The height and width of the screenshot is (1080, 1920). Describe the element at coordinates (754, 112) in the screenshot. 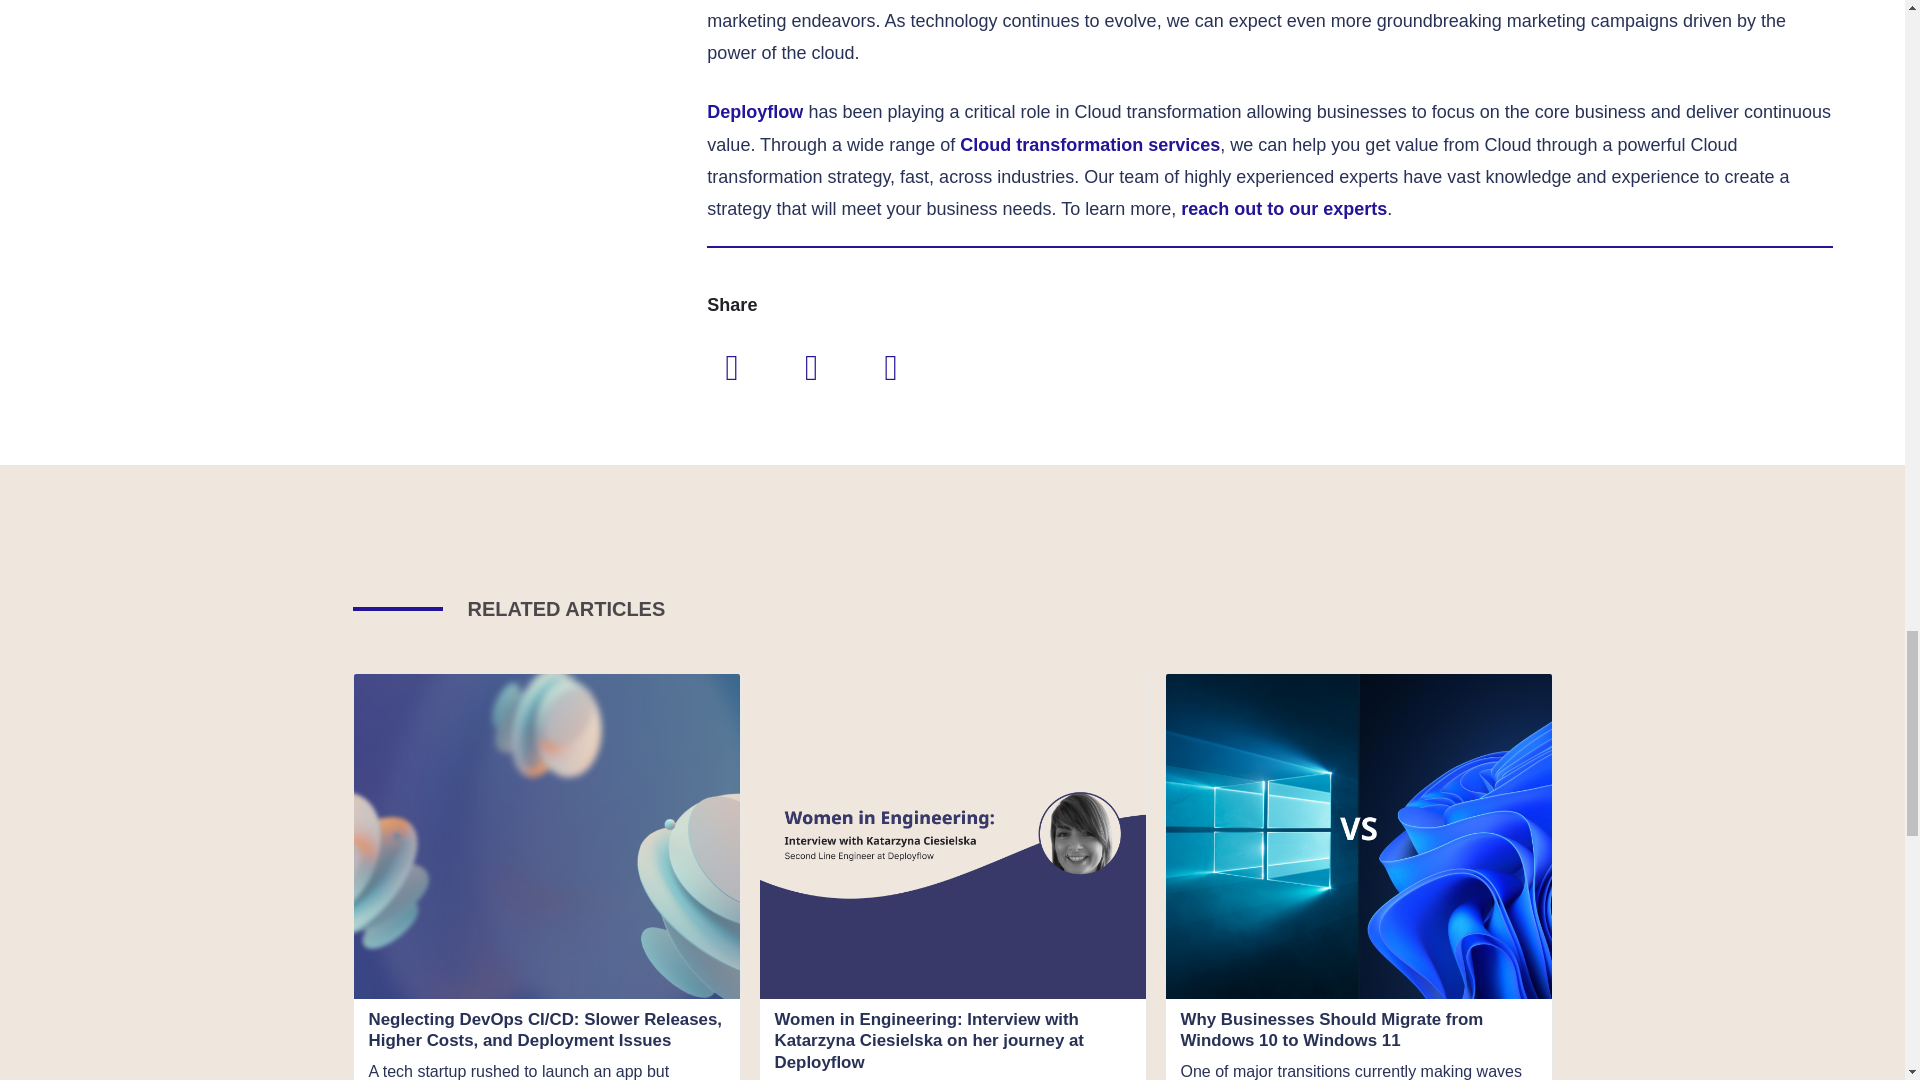

I see `Deployflow` at that location.